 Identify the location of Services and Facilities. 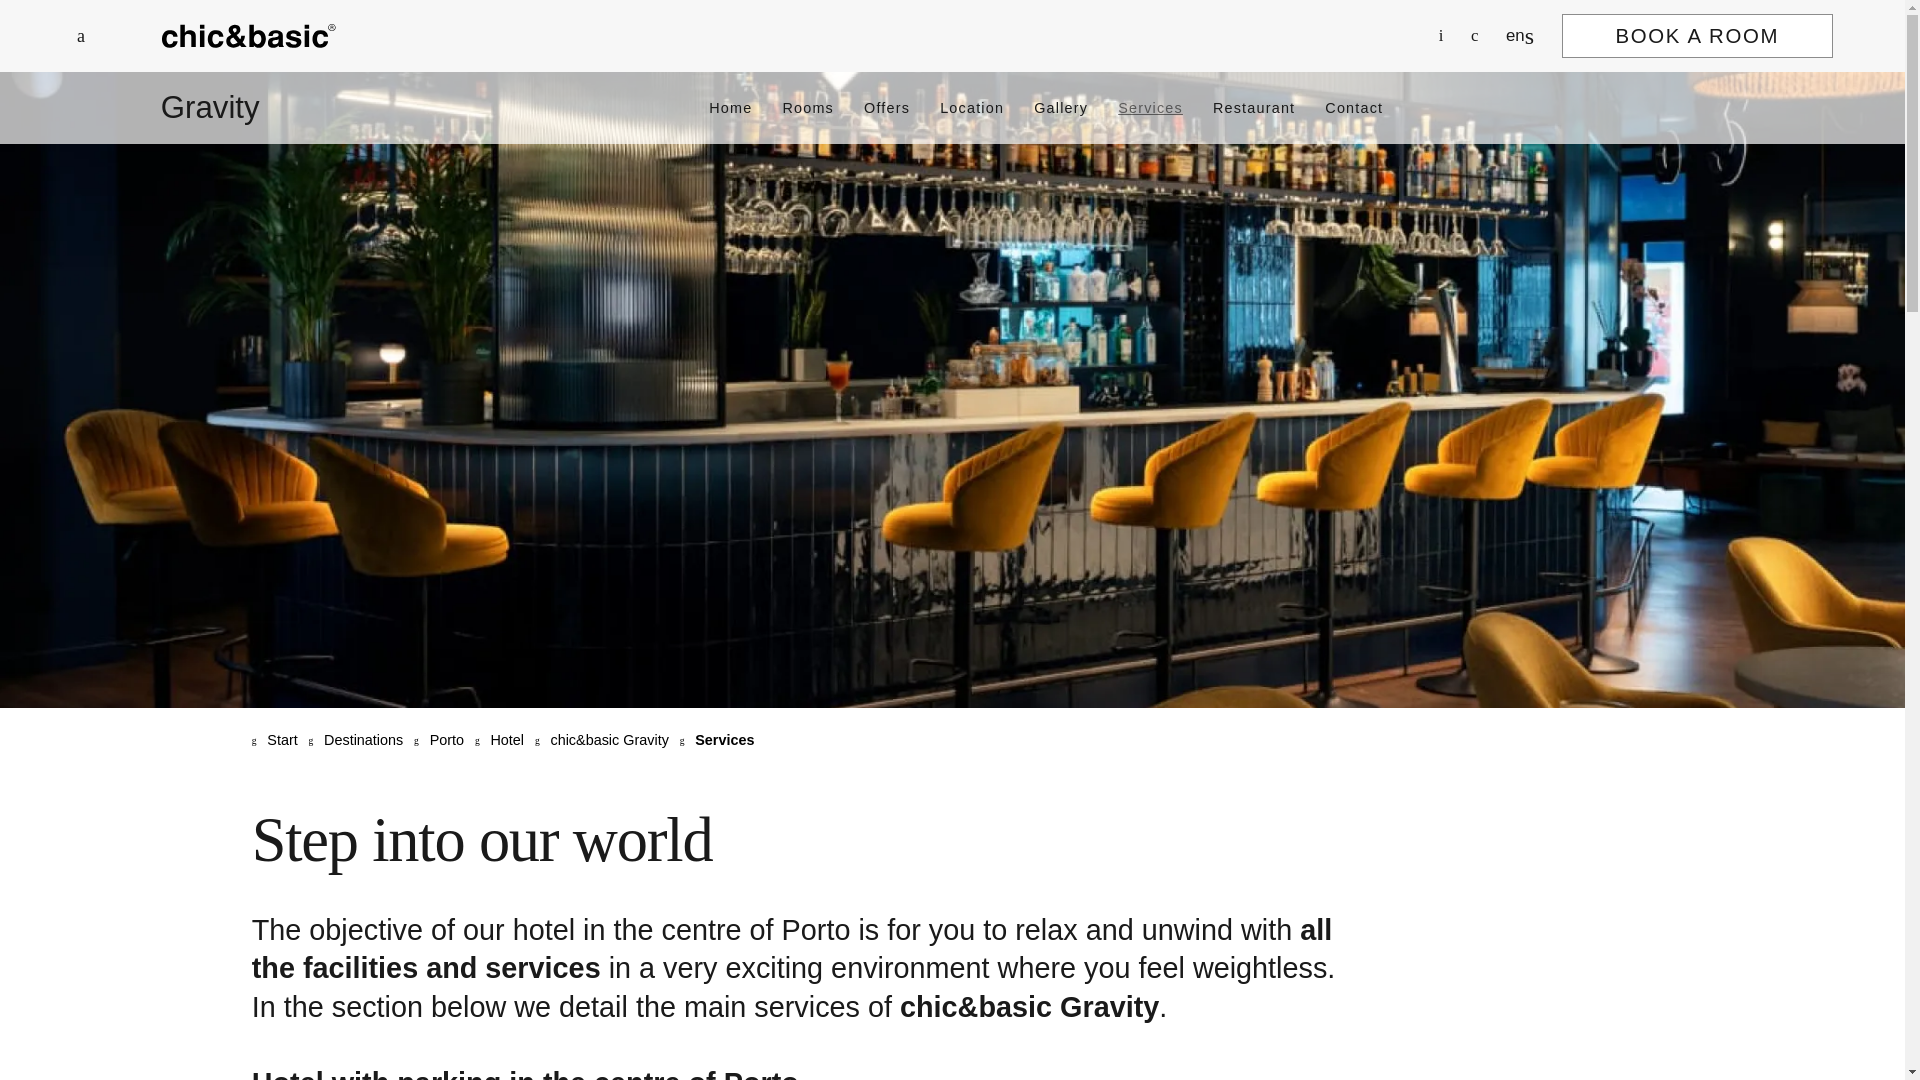
(1150, 108).